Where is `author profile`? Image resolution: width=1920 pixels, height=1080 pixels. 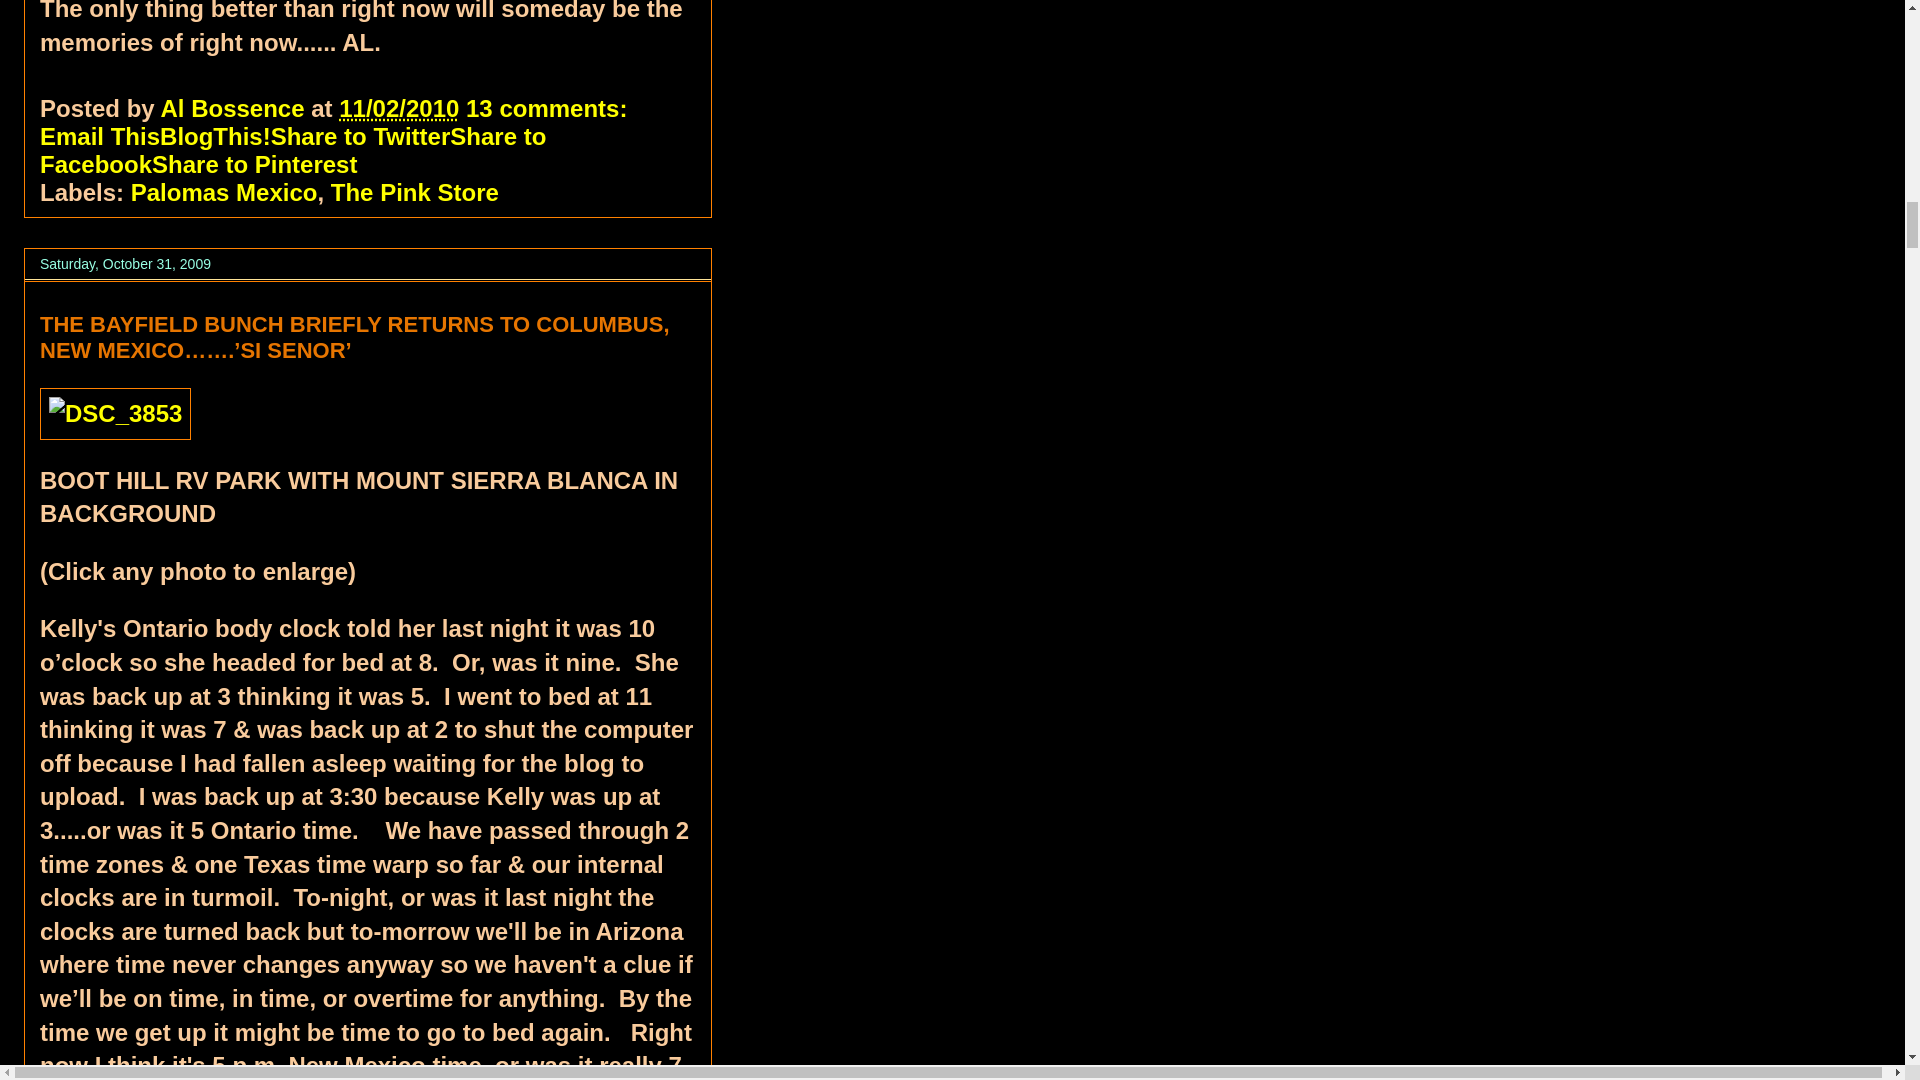
author profile is located at coordinates (235, 108).